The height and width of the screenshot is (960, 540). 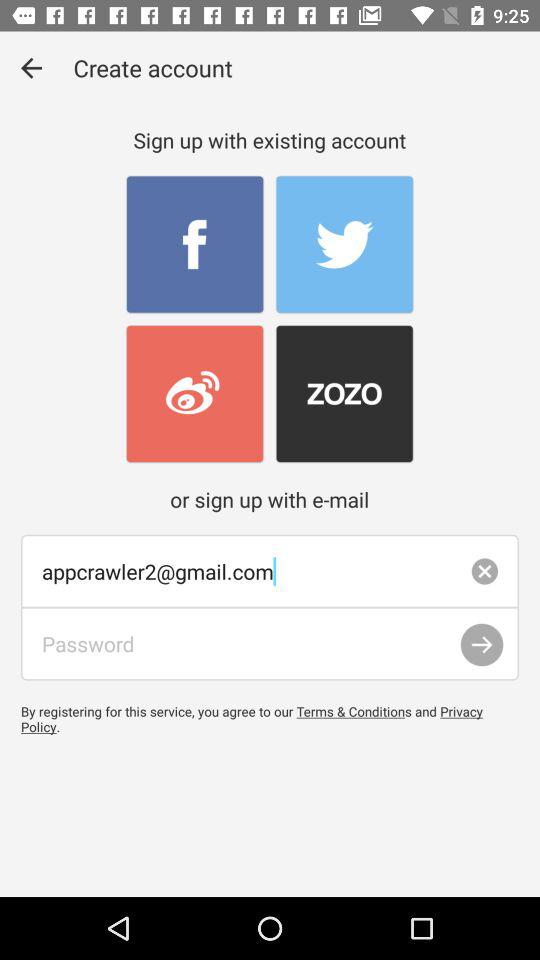 What do you see at coordinates (270, 644) in the screenshot?
I see `turn on icon below the appcrawler2@gmail.com item` at bounding box center [270, 644].